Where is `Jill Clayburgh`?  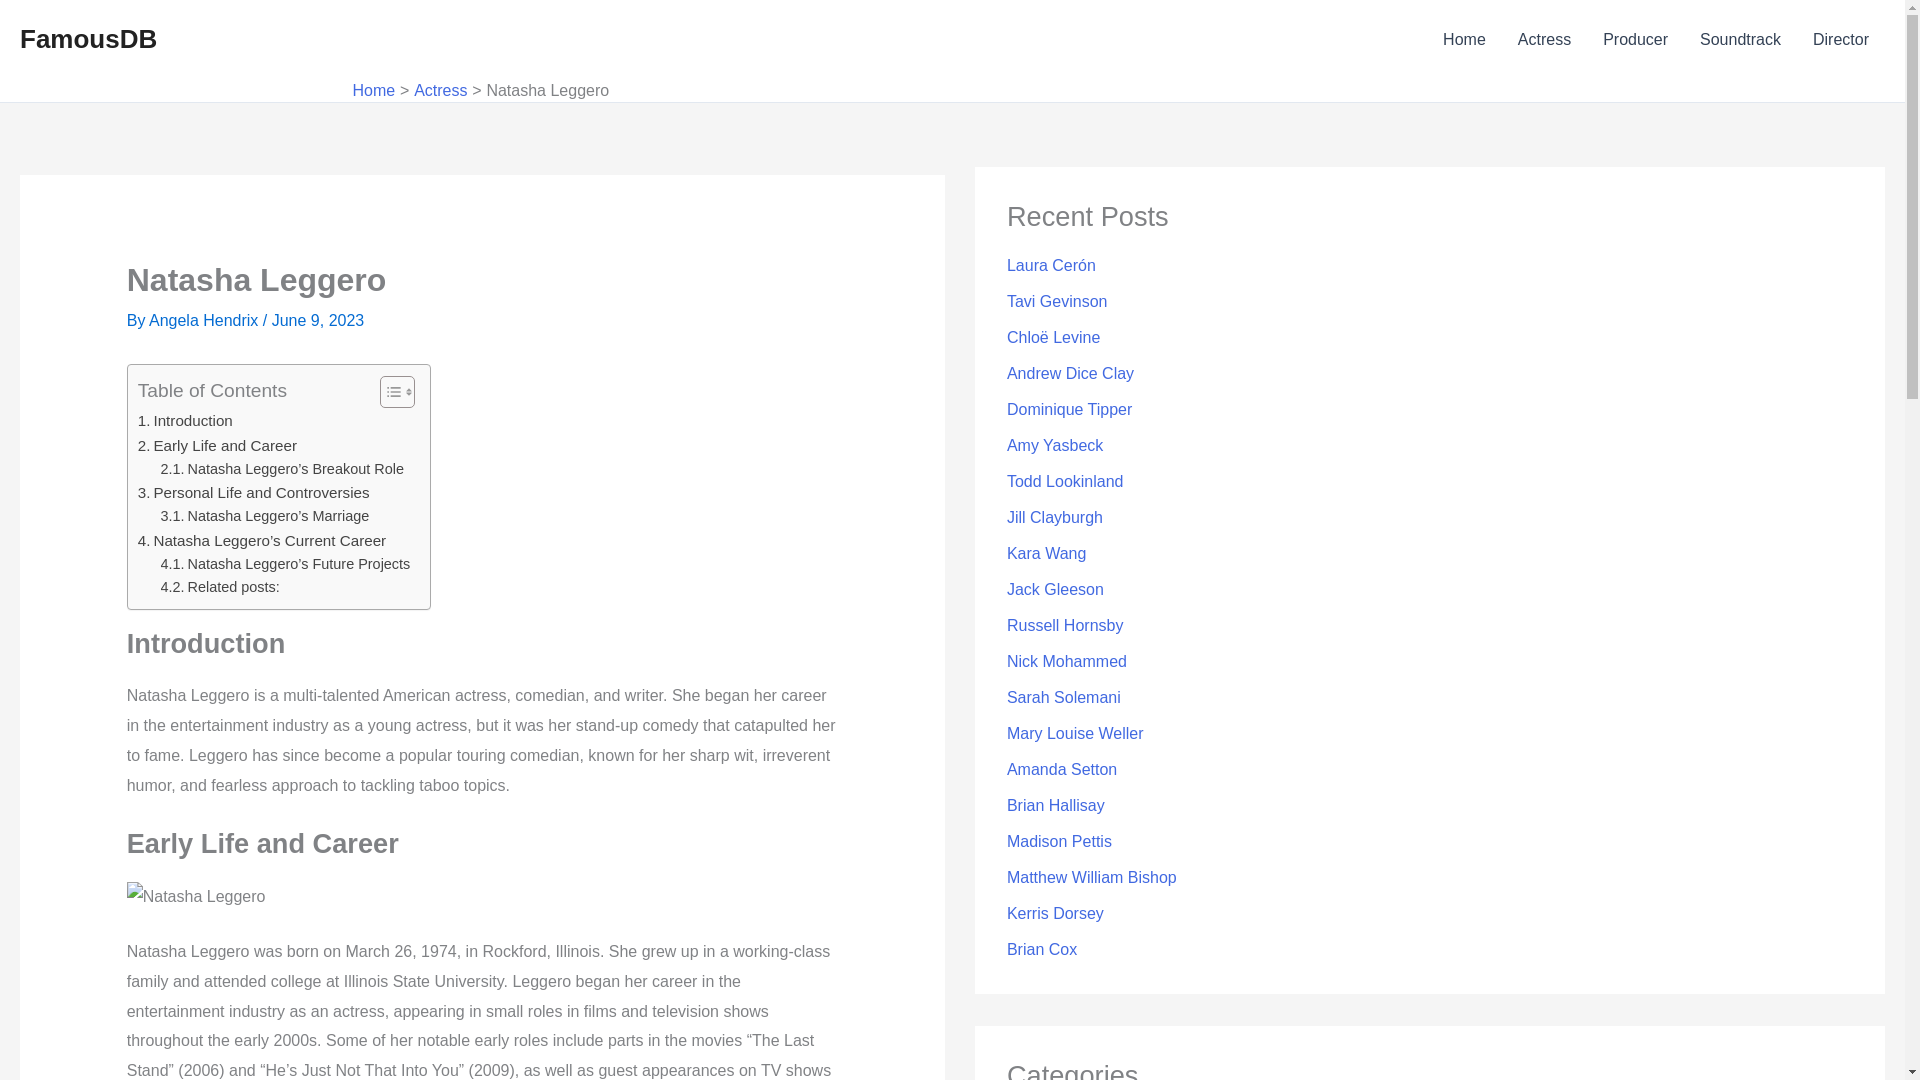
Jill Clayburgh is located at coordinates (1054, 516).